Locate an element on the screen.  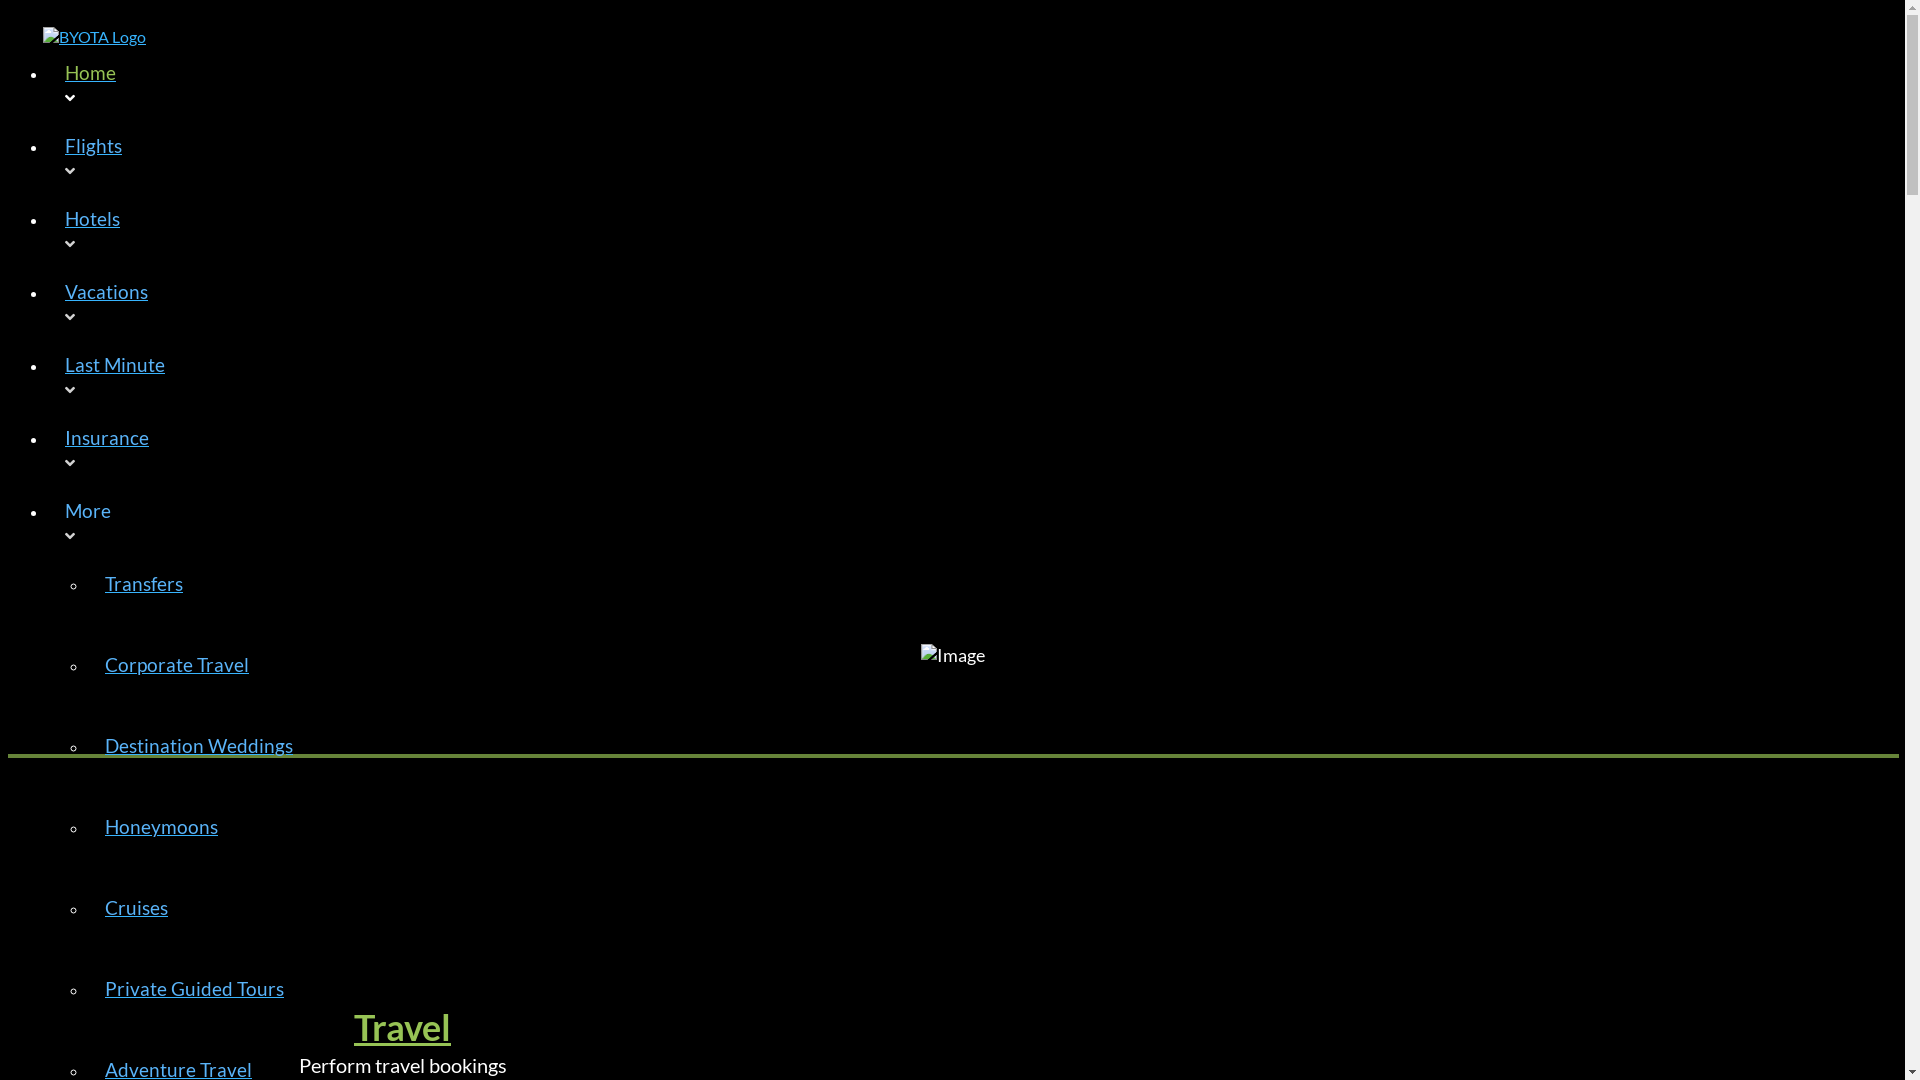
More is located at coordinates (678, 520).